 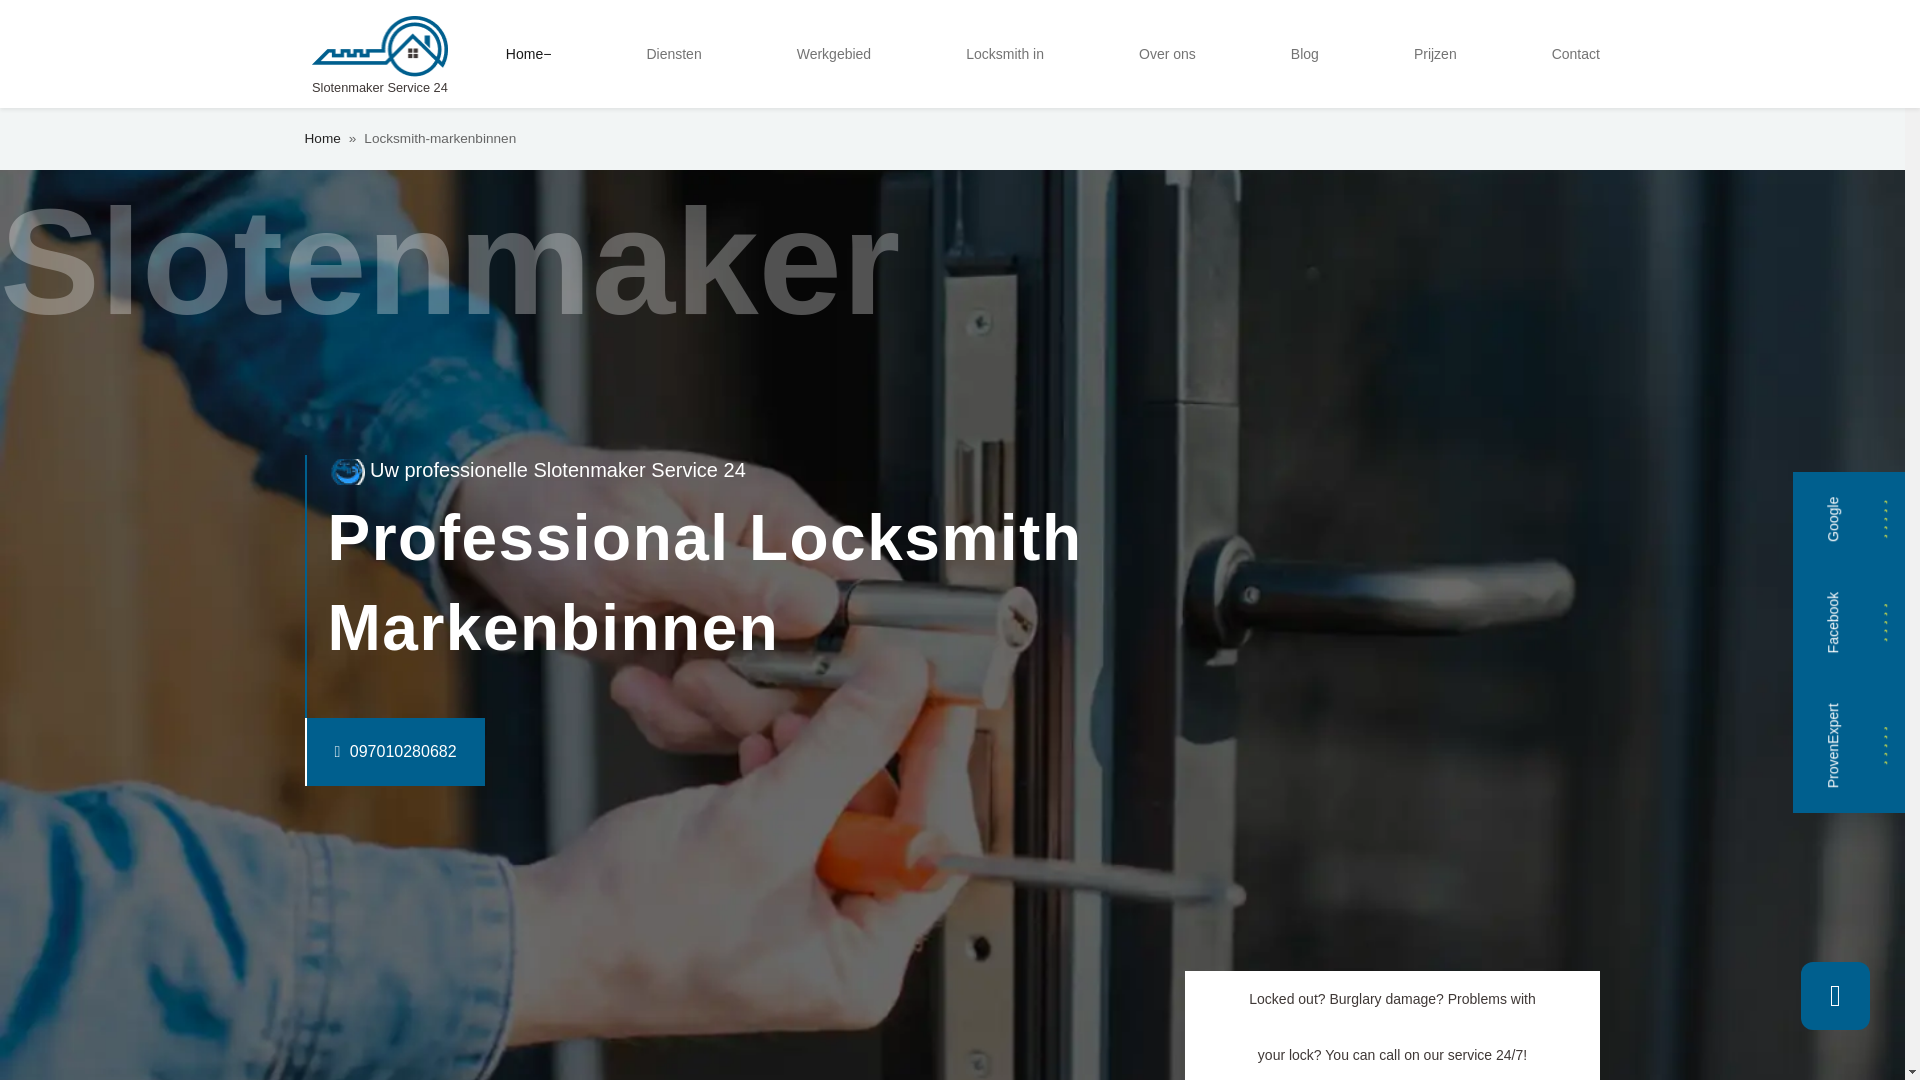 I want to click on Blog, so click(x=1304, y=54).